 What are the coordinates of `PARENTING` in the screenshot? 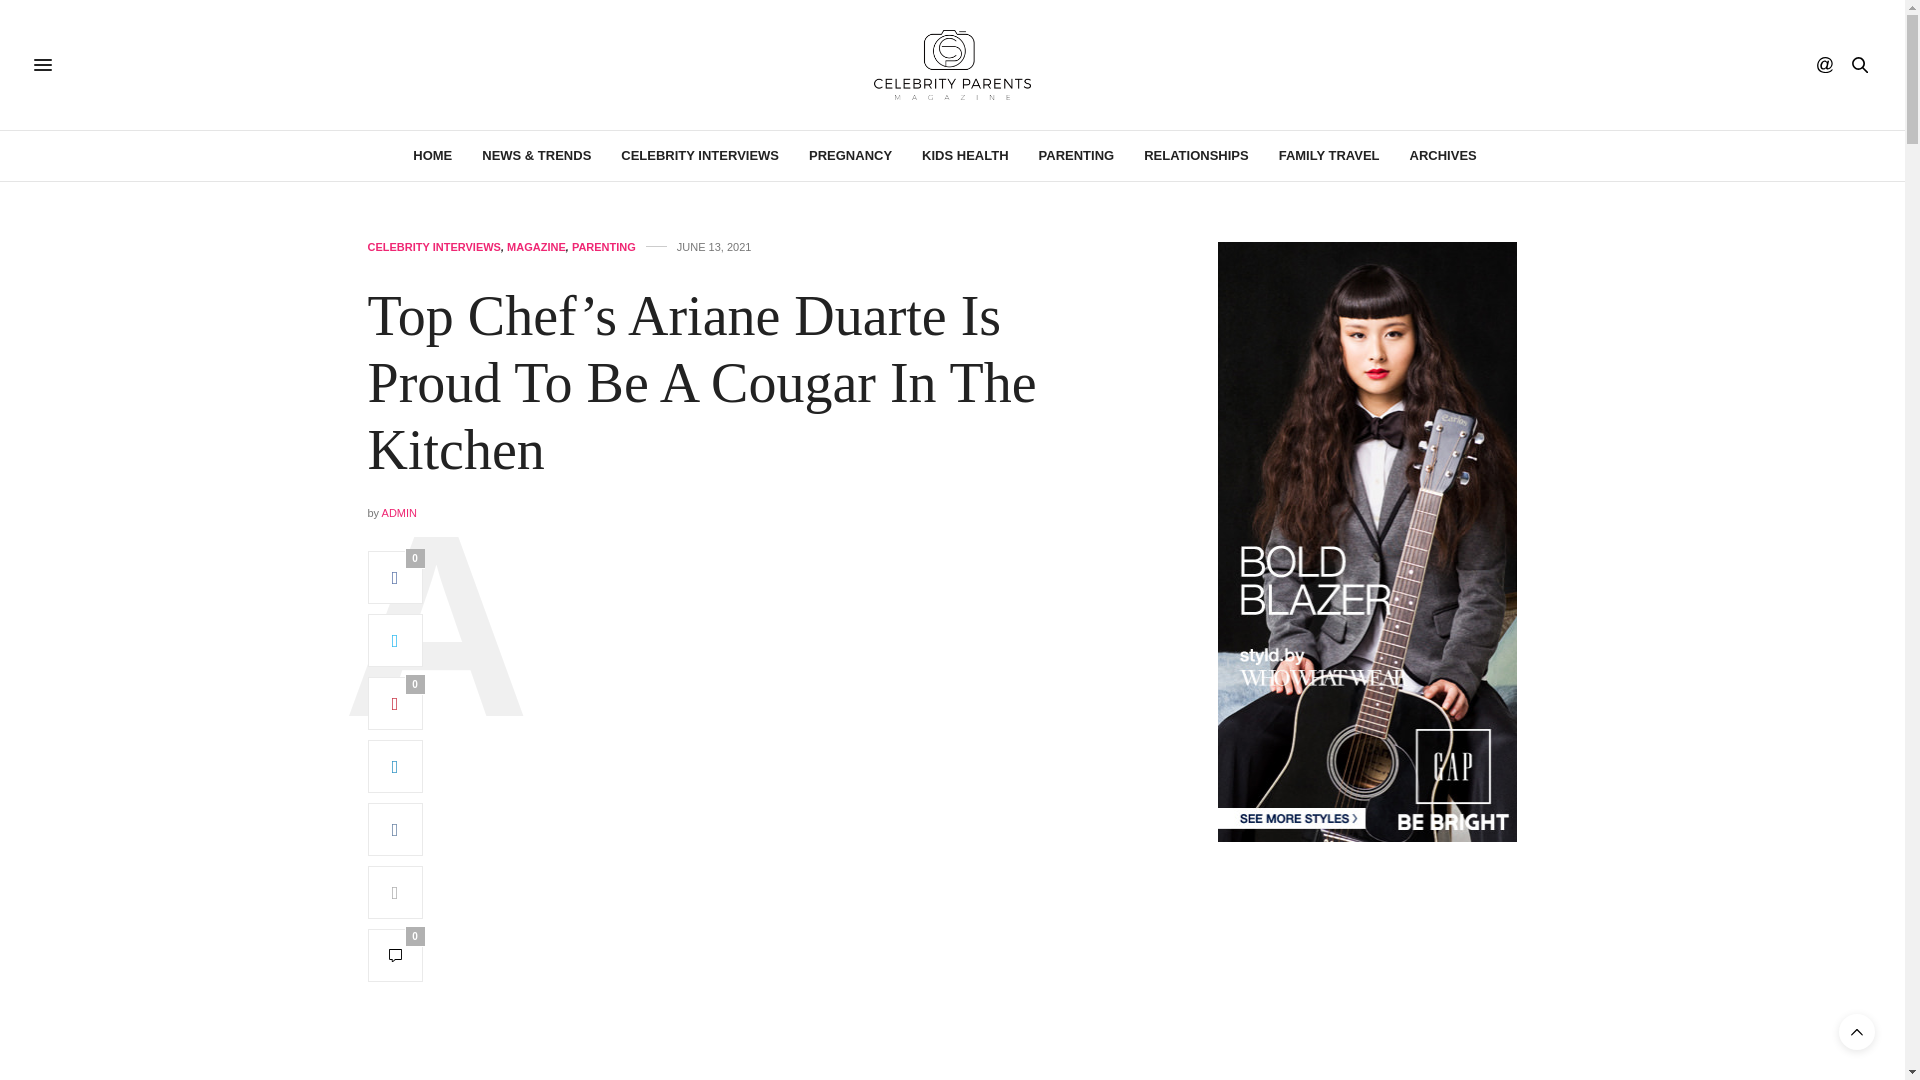 It's located at (604, 246).